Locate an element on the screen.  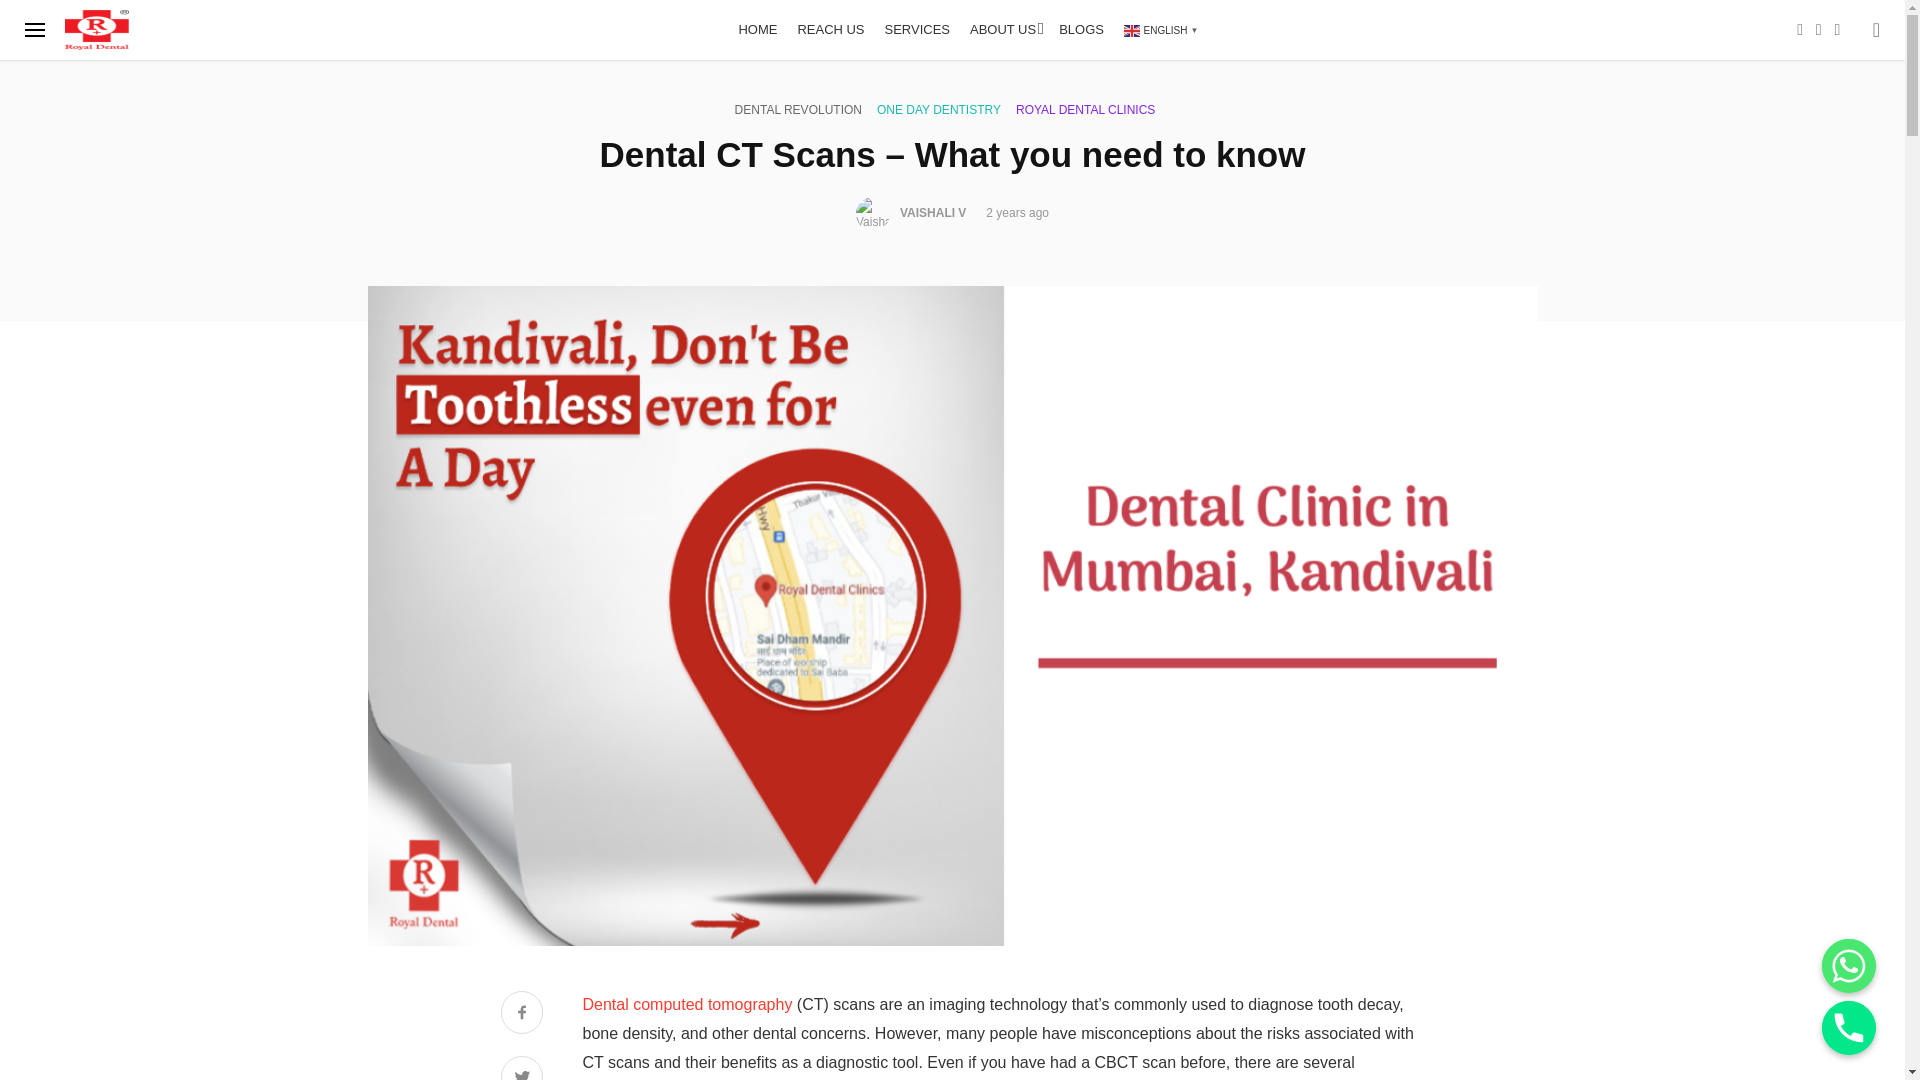
September 15, 2022 at 8:15 am is located at coordinates (1017, 213).